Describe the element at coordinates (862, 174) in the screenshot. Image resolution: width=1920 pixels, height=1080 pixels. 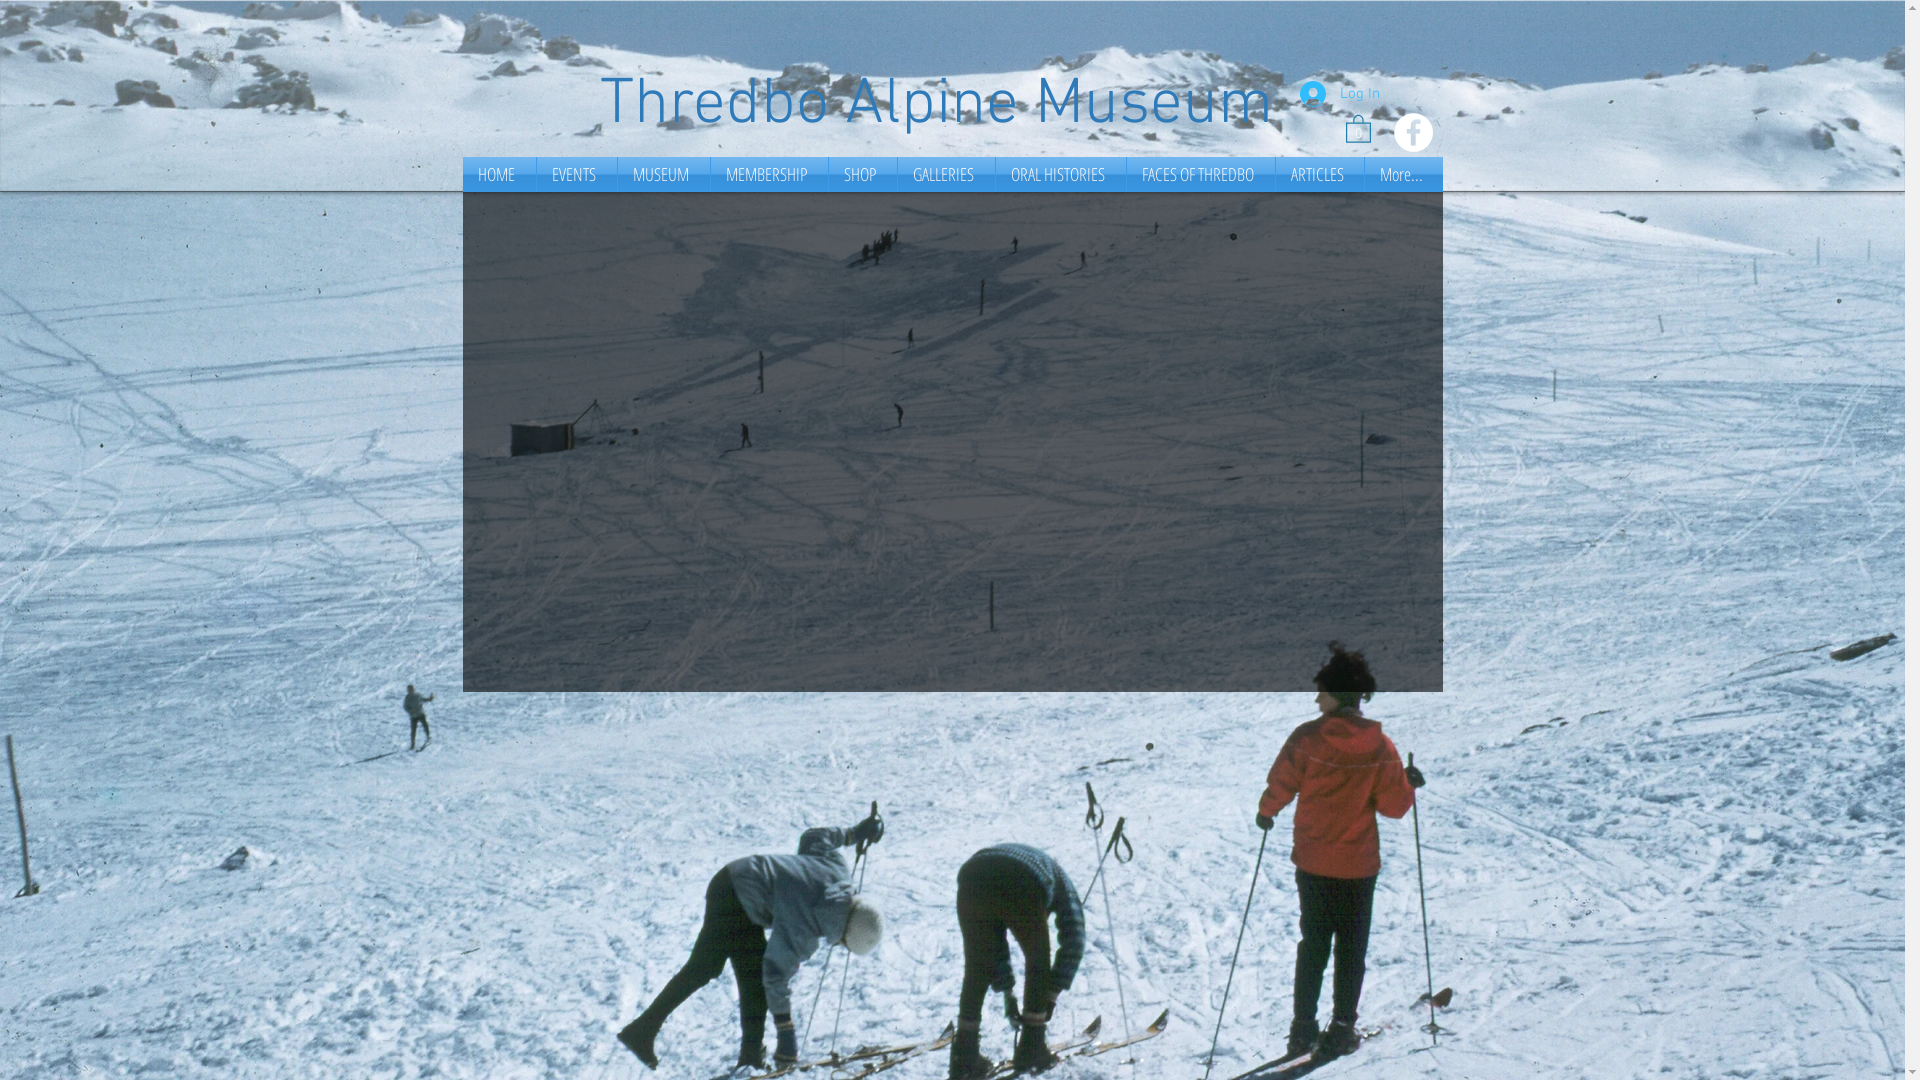
I see `SHOP` at that location.